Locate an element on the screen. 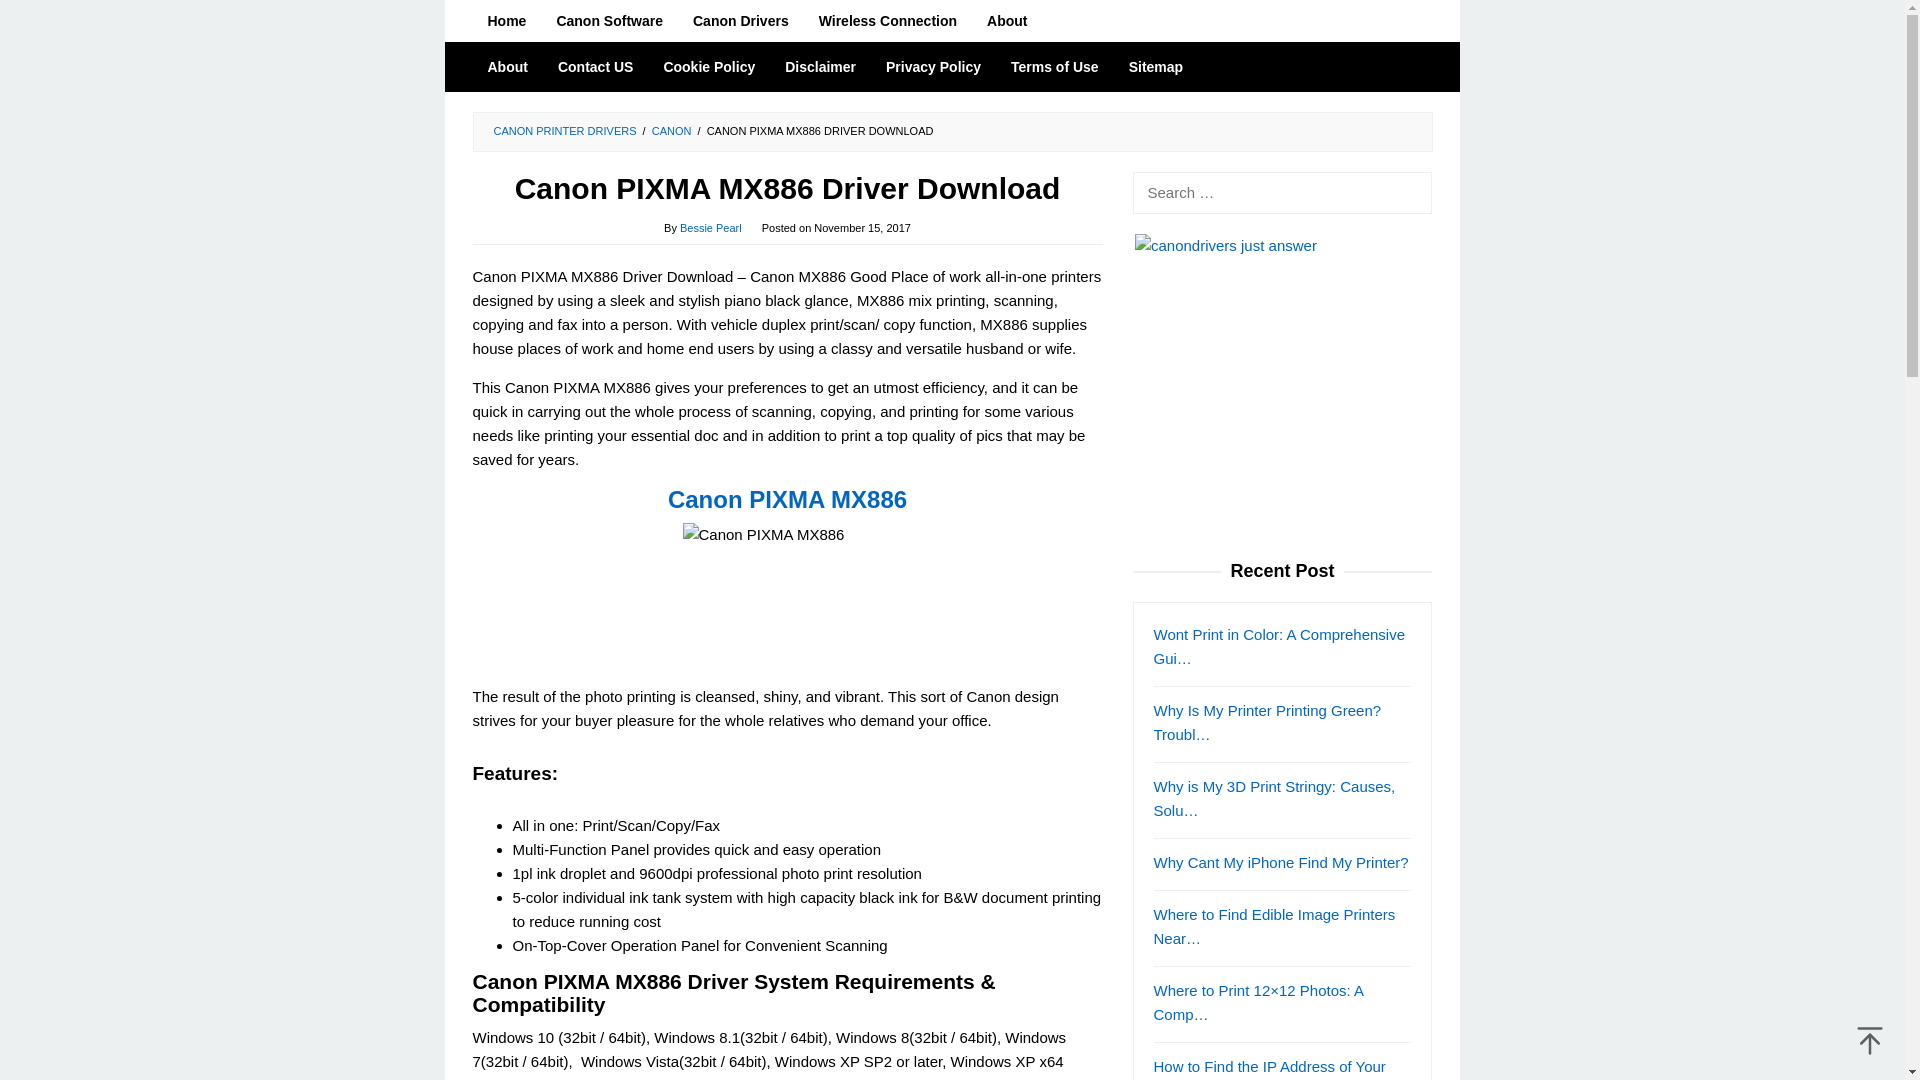  Wireless Connection is located at coordinates (888, 21).